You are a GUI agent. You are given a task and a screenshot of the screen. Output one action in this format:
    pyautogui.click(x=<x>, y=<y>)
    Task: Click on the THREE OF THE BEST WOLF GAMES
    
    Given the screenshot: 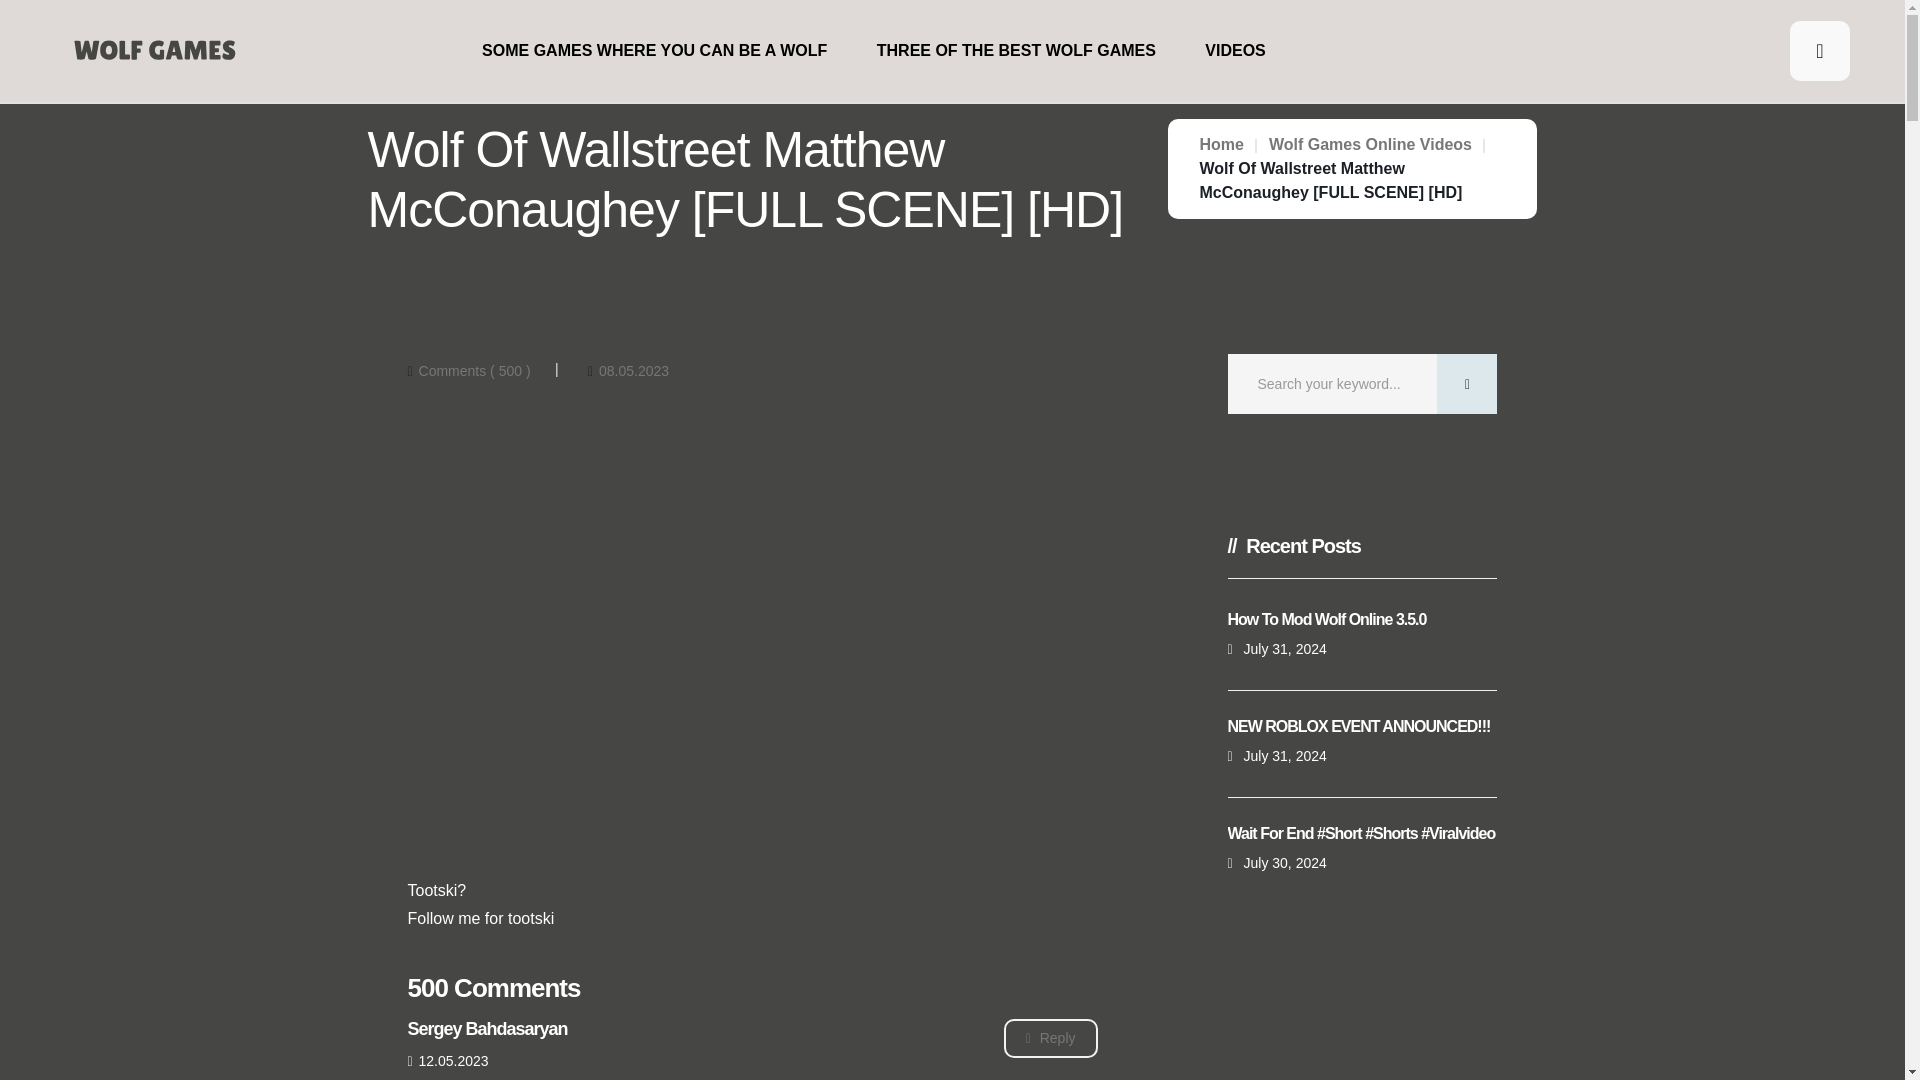 What is the action you would take?
    pyautogui.click(x=1016, y=50)
    